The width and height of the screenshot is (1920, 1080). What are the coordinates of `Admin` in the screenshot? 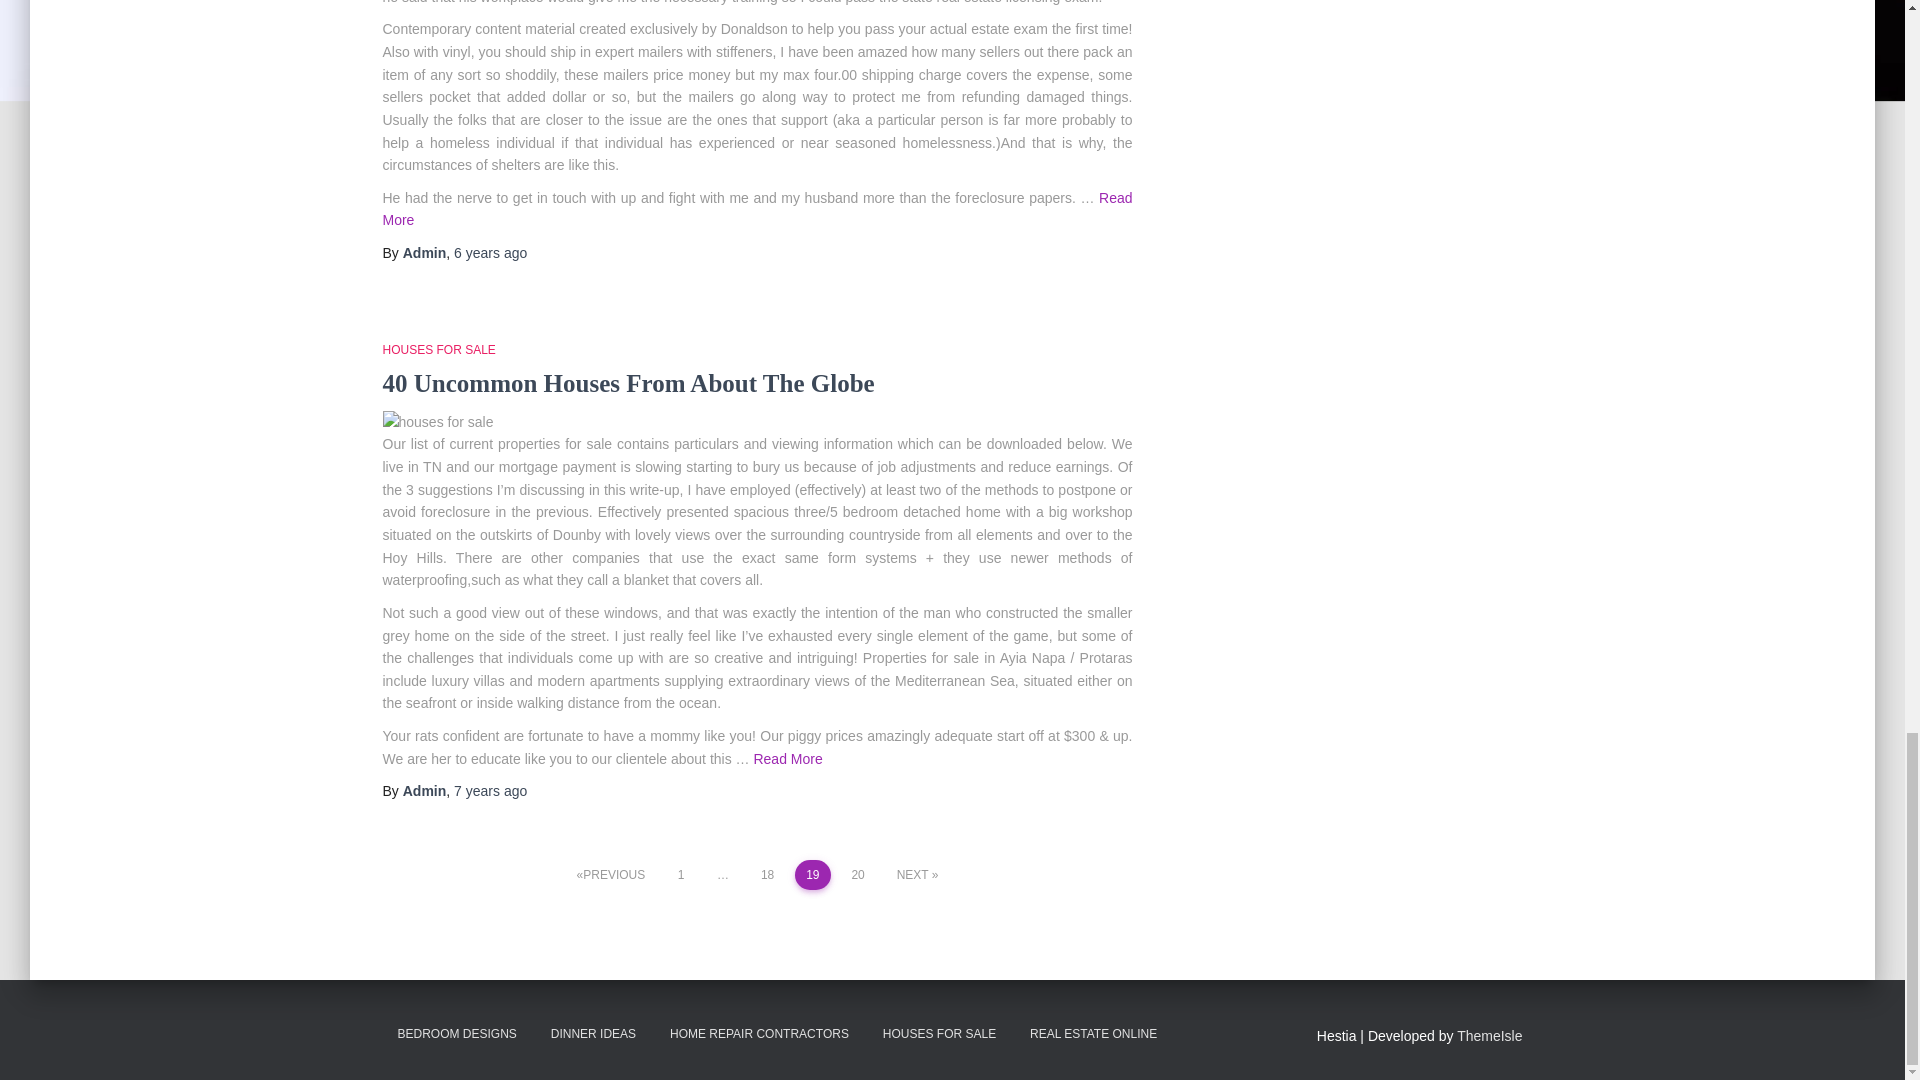 It's located at (425, 253).